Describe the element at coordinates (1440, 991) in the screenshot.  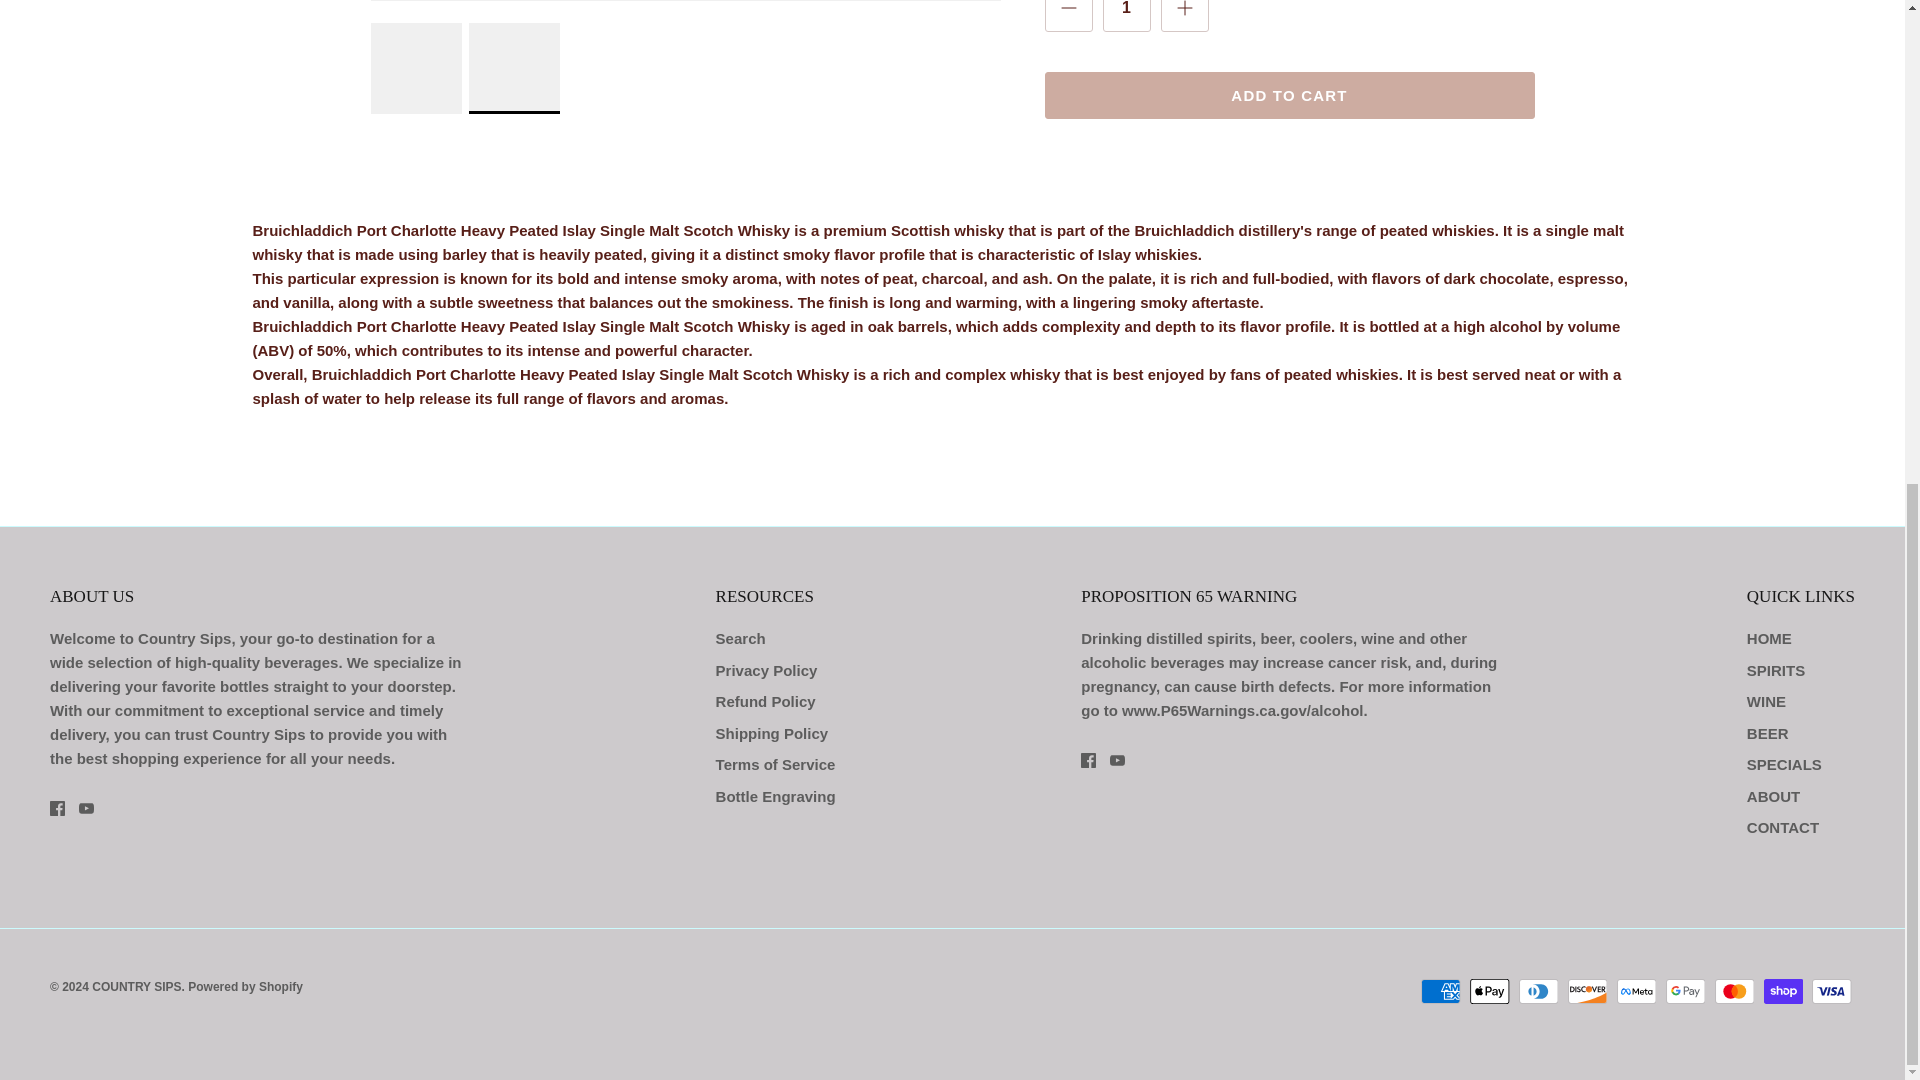
I see `American Express` at that location.